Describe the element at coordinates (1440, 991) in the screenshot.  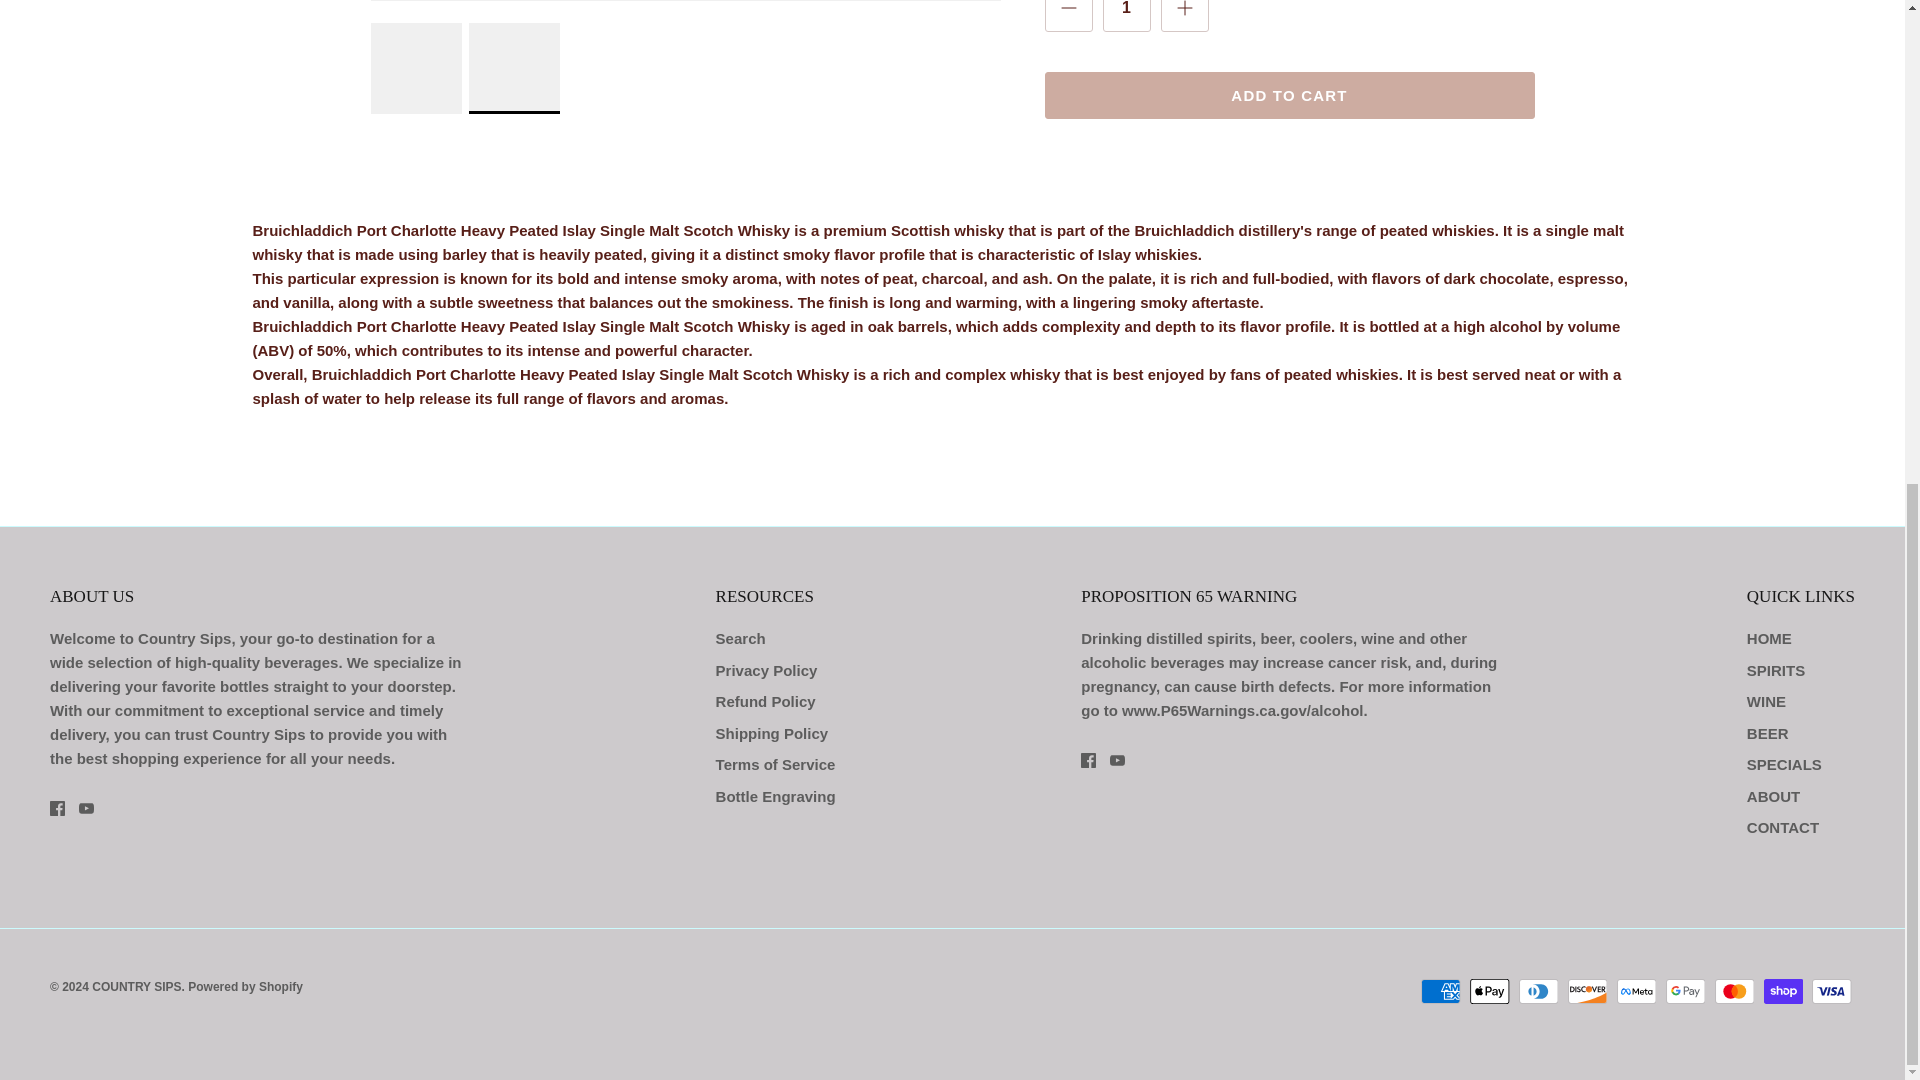
I see `American Express` at that location.